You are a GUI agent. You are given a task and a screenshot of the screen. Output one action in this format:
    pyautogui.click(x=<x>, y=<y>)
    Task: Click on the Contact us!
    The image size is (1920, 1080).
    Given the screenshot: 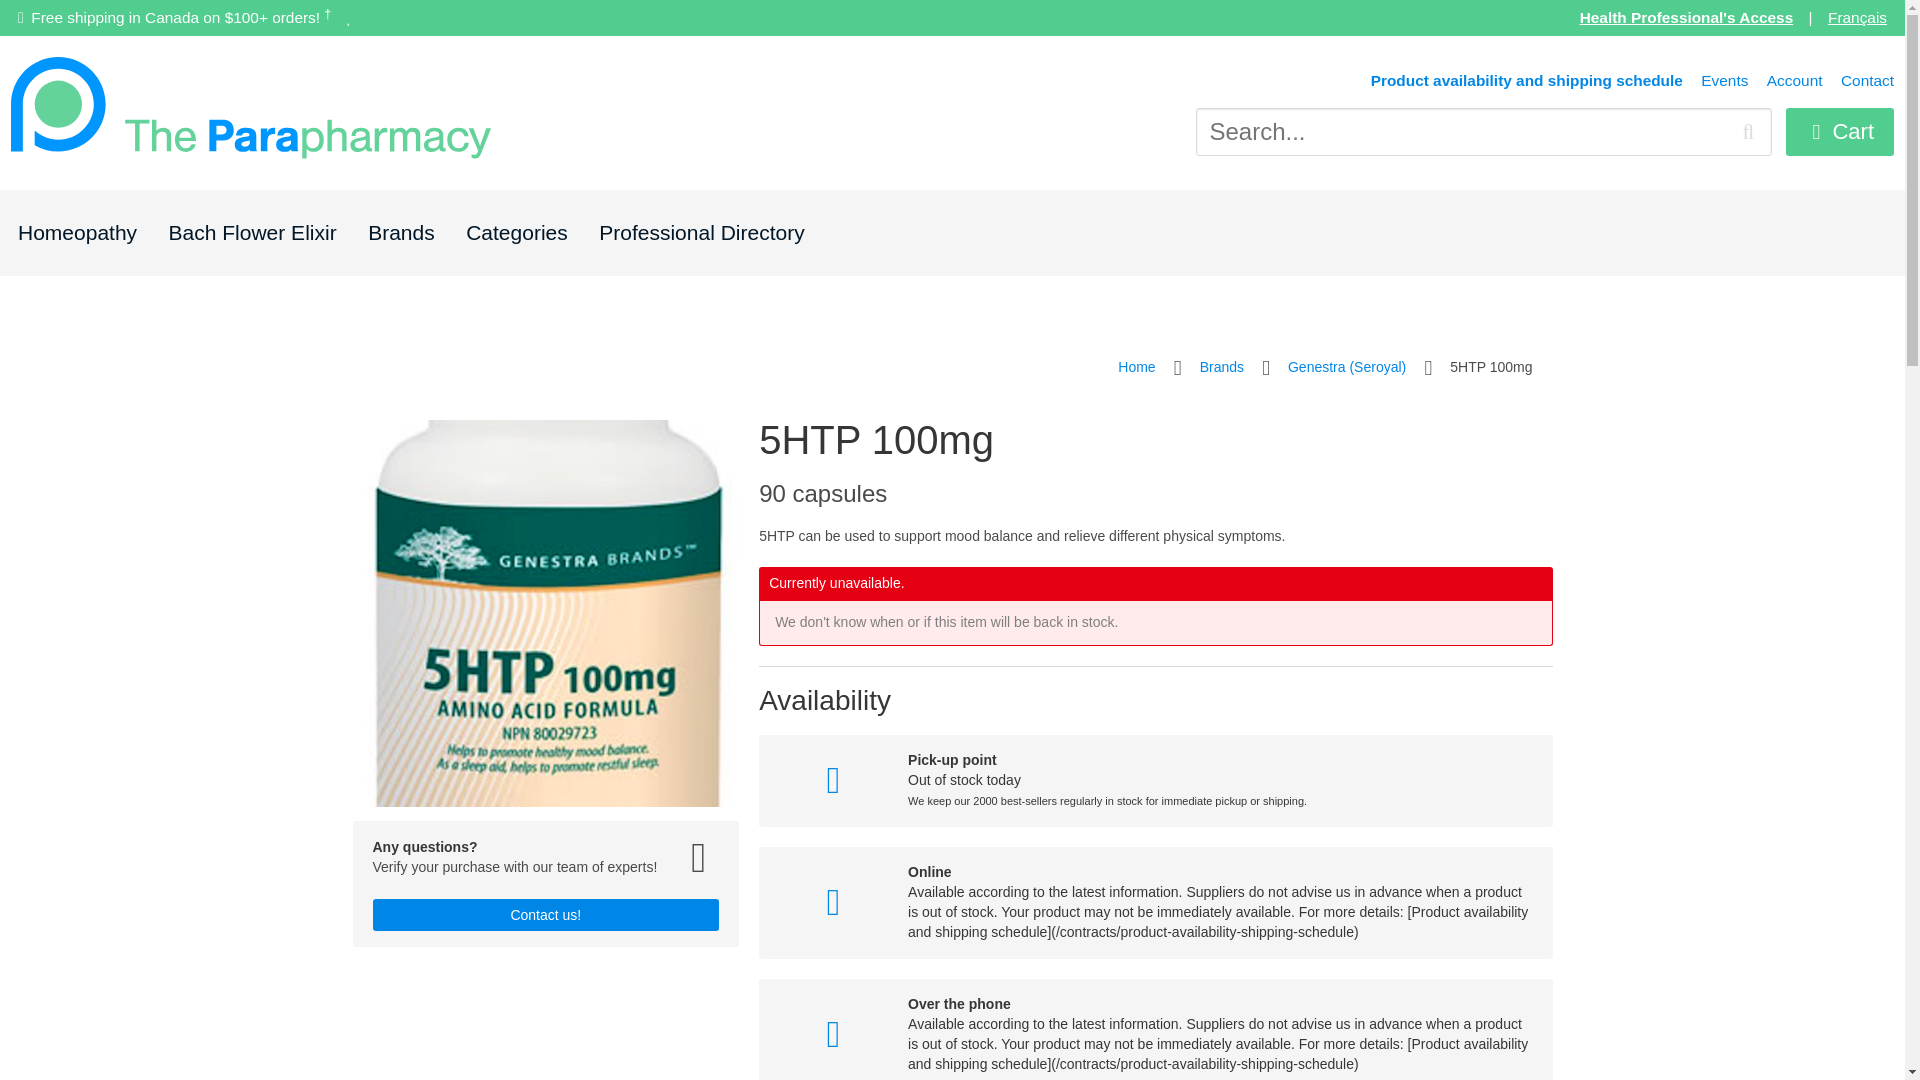 What is the action you would take?
    pyautogui.click(x=545, y=914)
    